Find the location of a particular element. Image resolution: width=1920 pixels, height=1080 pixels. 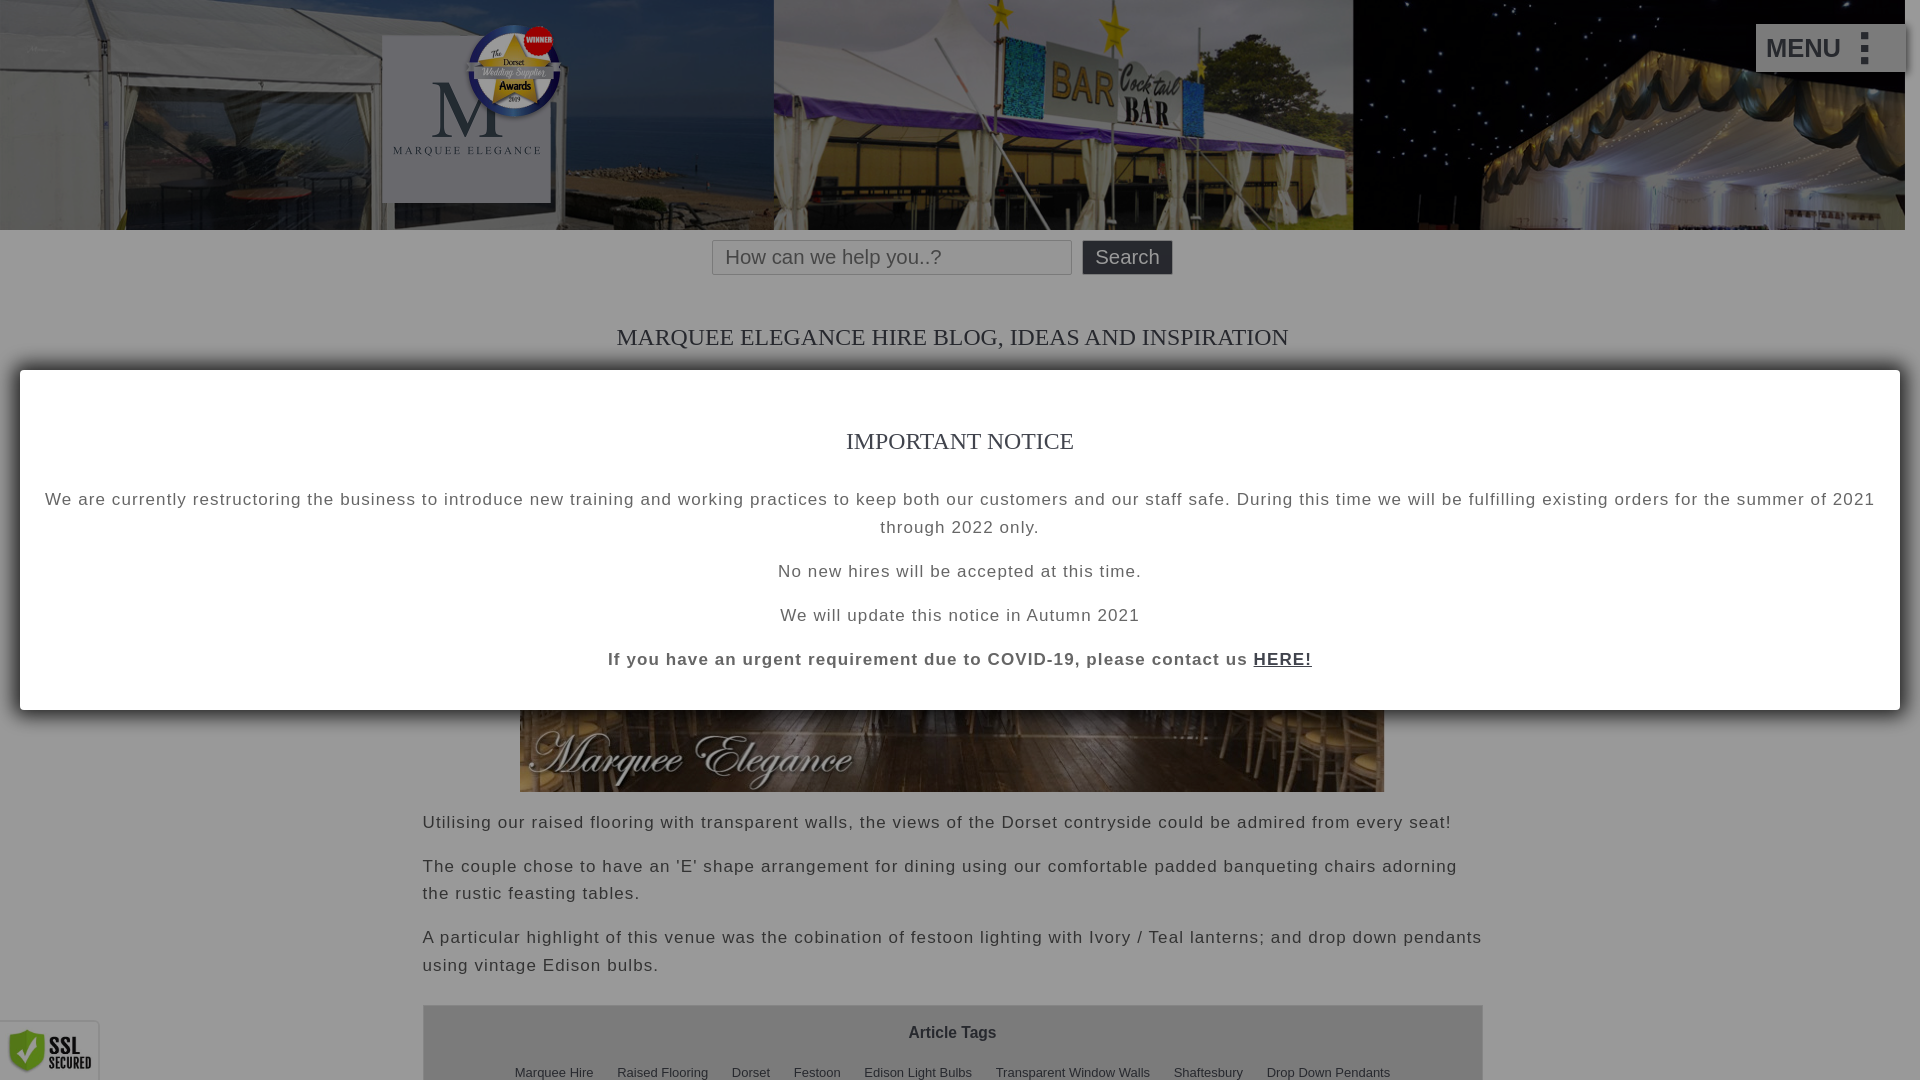

Transparent Window Walls is located at coordinates (1072, 1064).